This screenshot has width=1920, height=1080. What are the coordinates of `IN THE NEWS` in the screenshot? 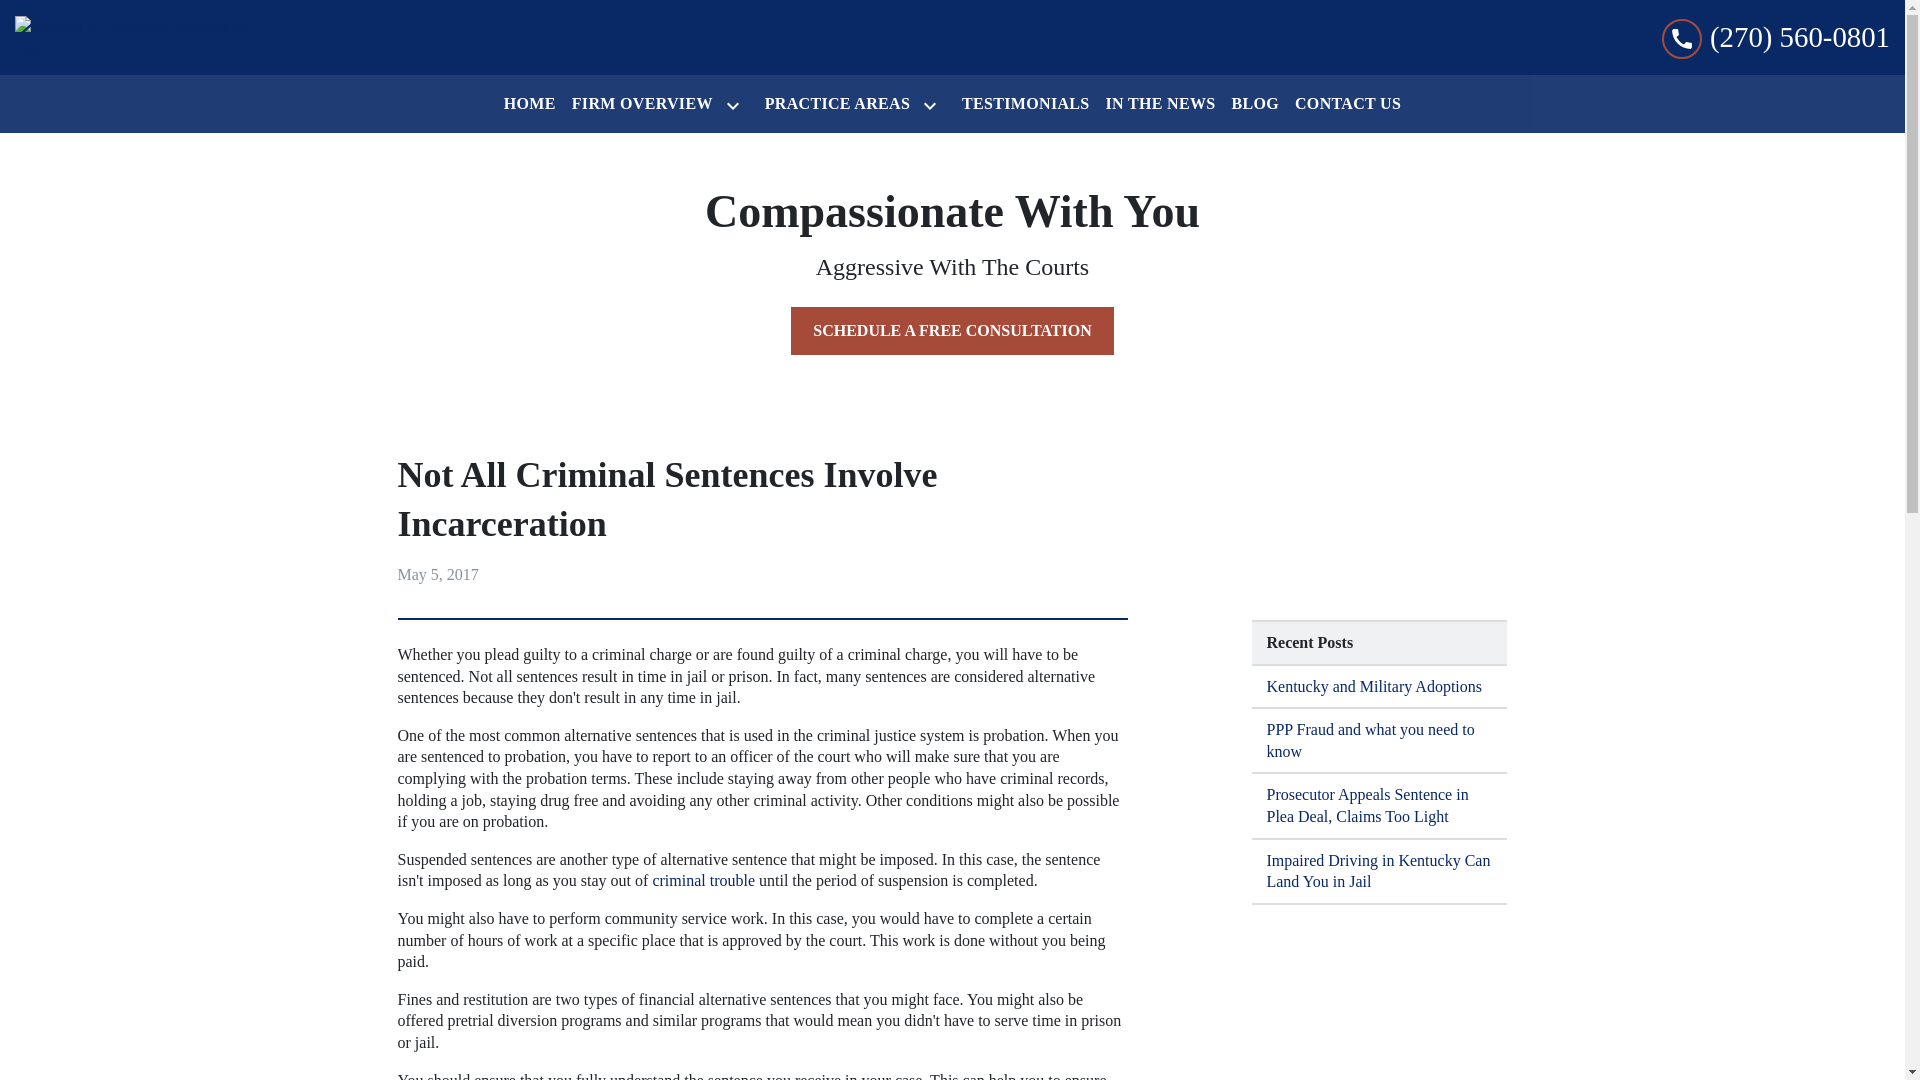 It's located at (1161, 104).